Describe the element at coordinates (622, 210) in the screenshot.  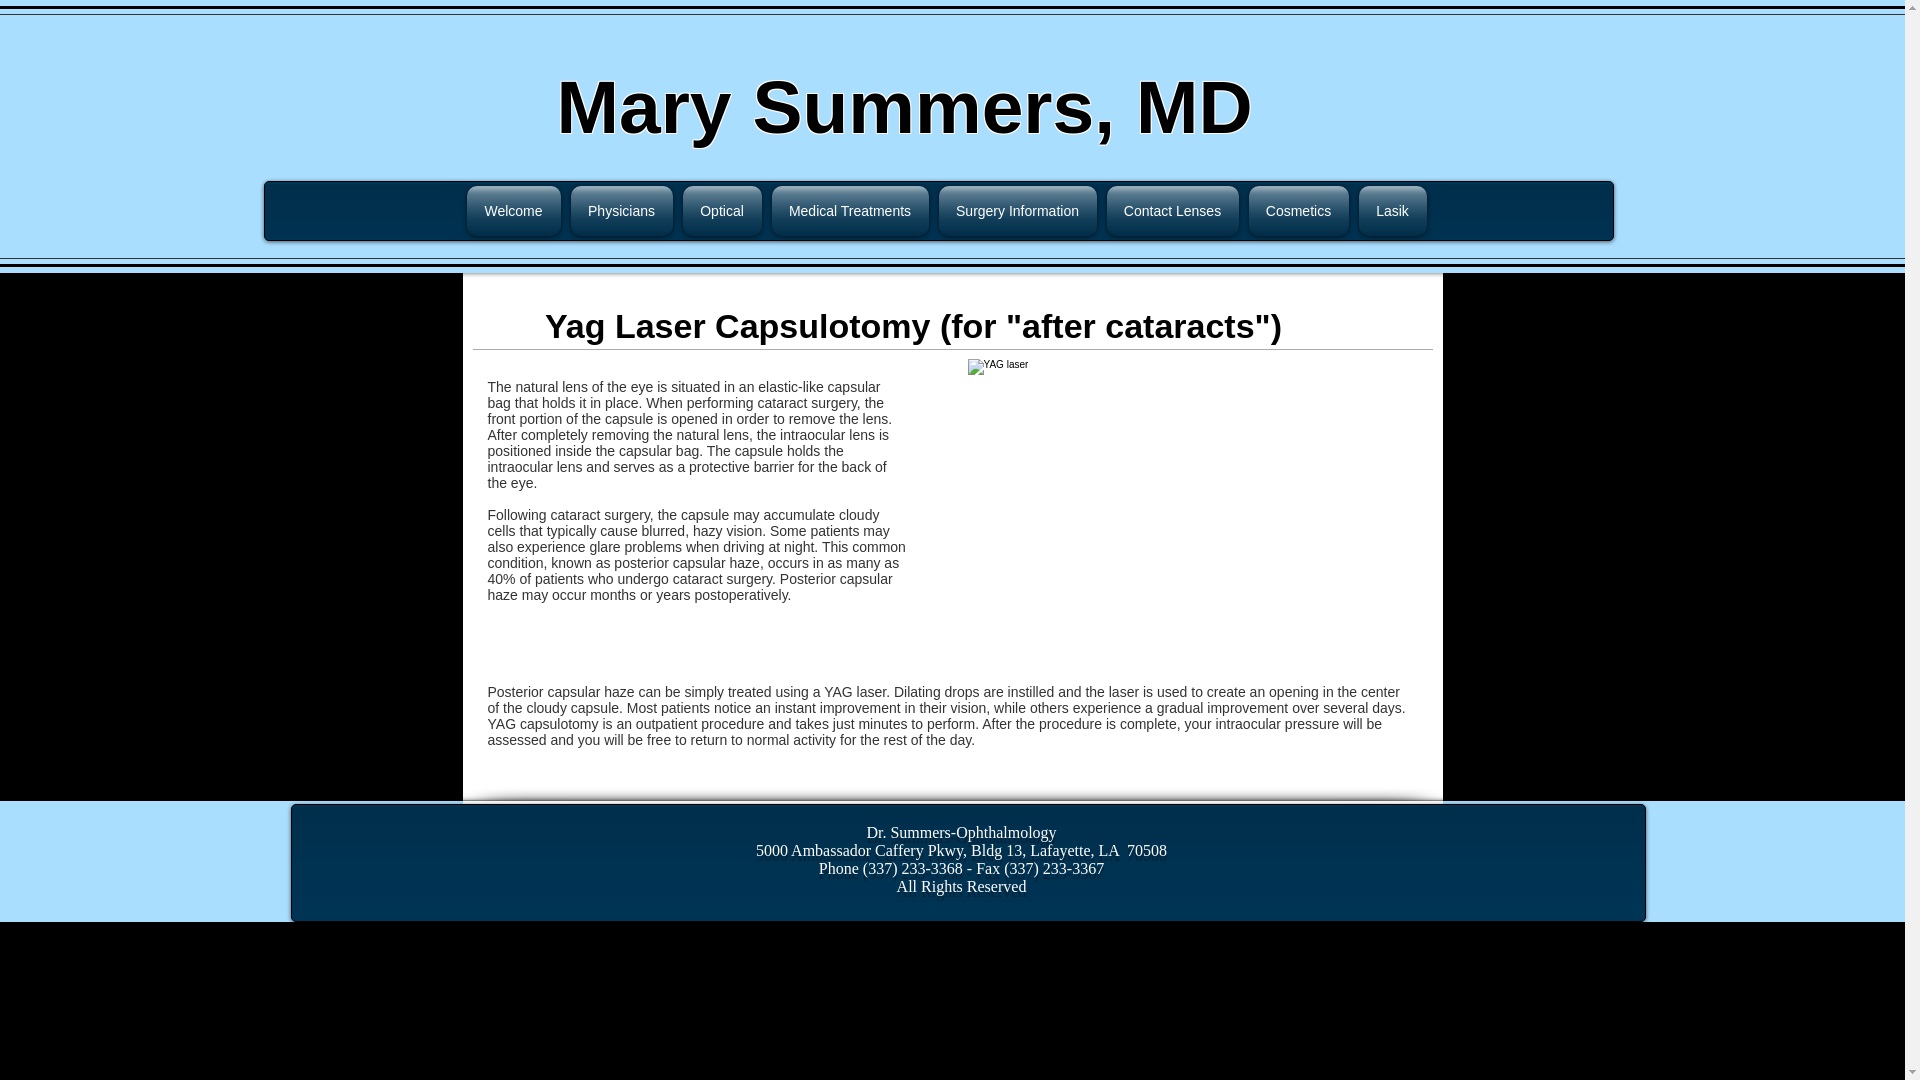
I see `Physicians` at that location.